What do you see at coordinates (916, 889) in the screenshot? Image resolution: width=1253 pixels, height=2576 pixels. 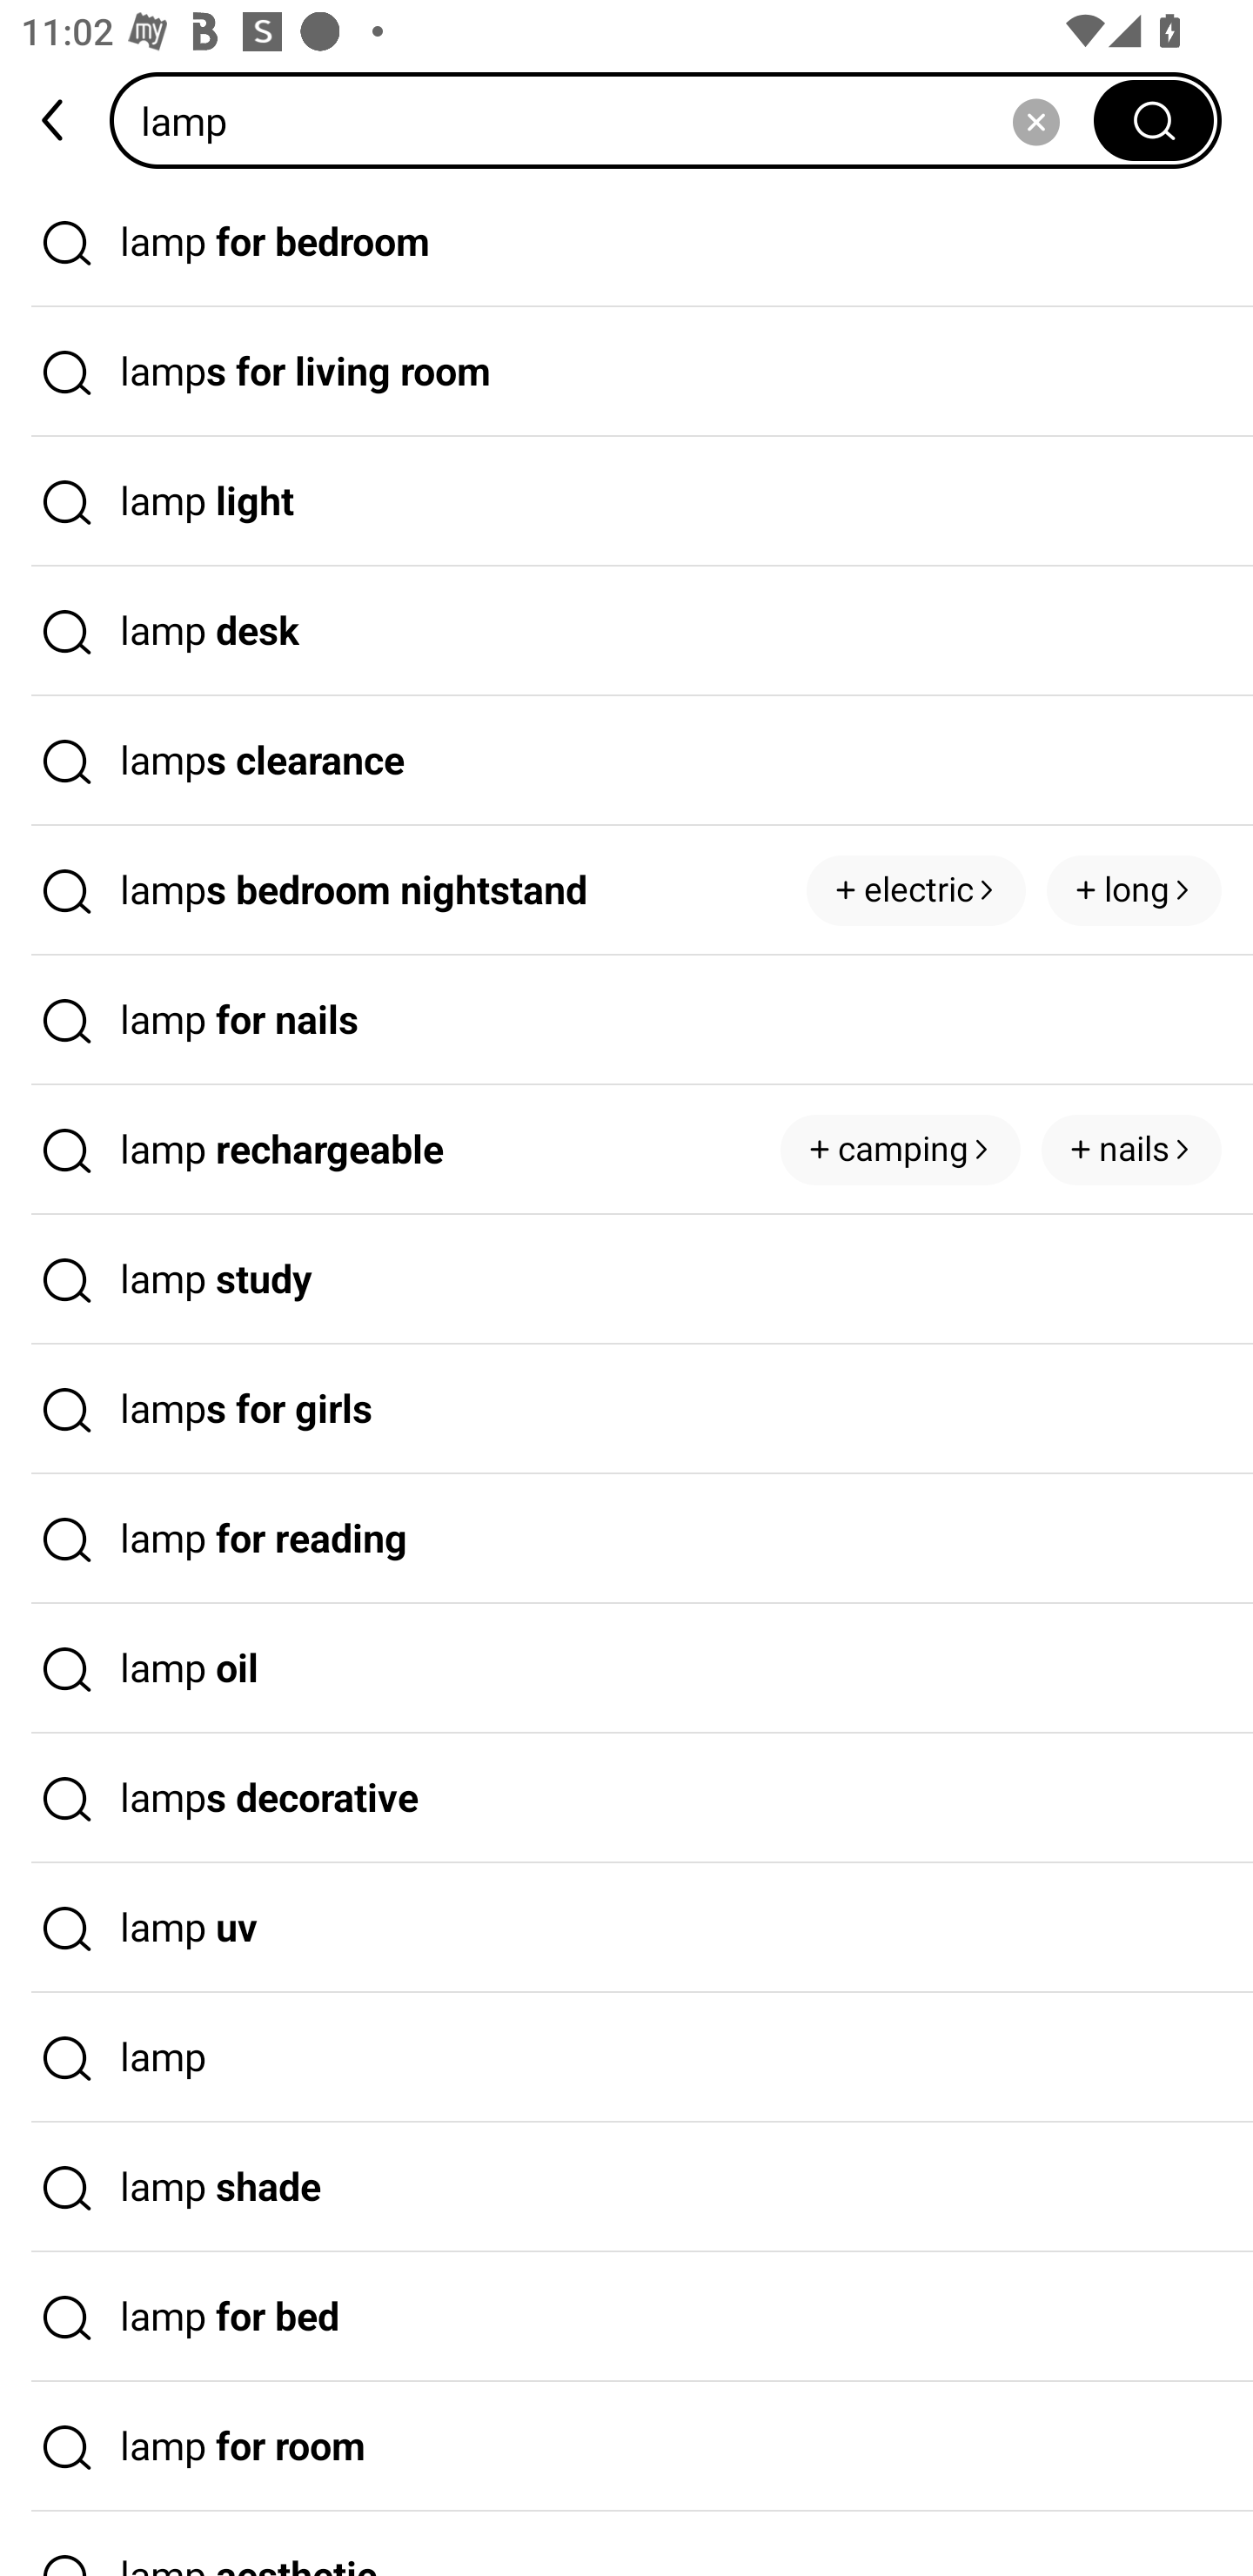 I see `electric` at bounding box center [916, 889].